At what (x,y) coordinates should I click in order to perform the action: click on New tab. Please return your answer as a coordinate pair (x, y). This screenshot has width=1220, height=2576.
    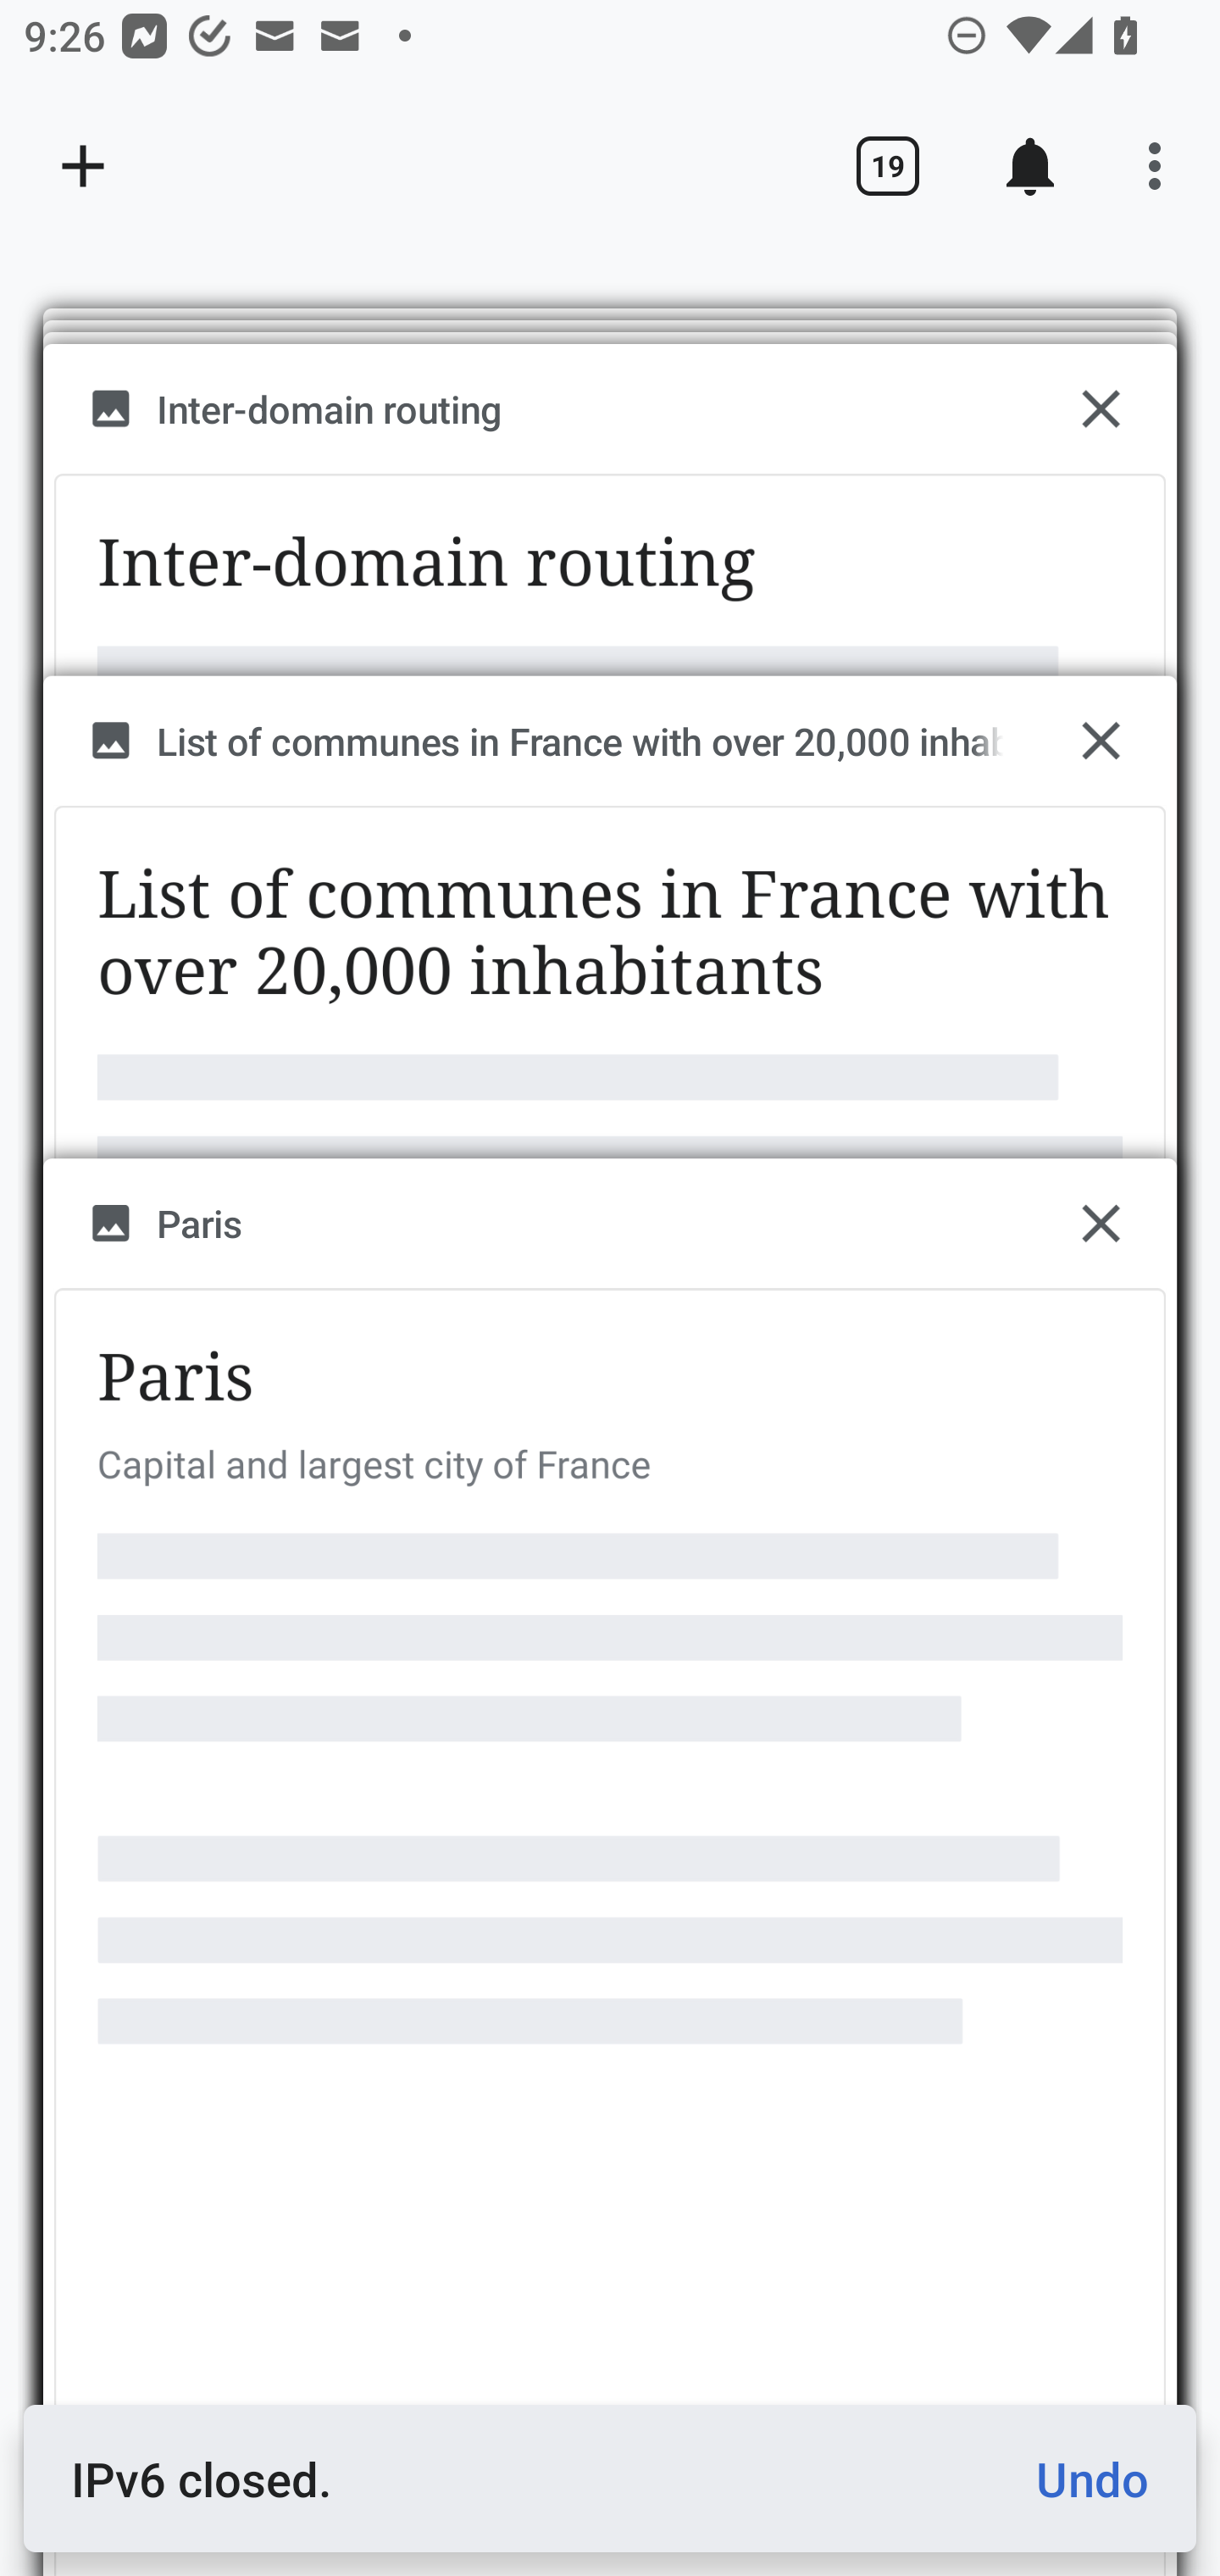
    Looking at the image, I should click on (83, 166).